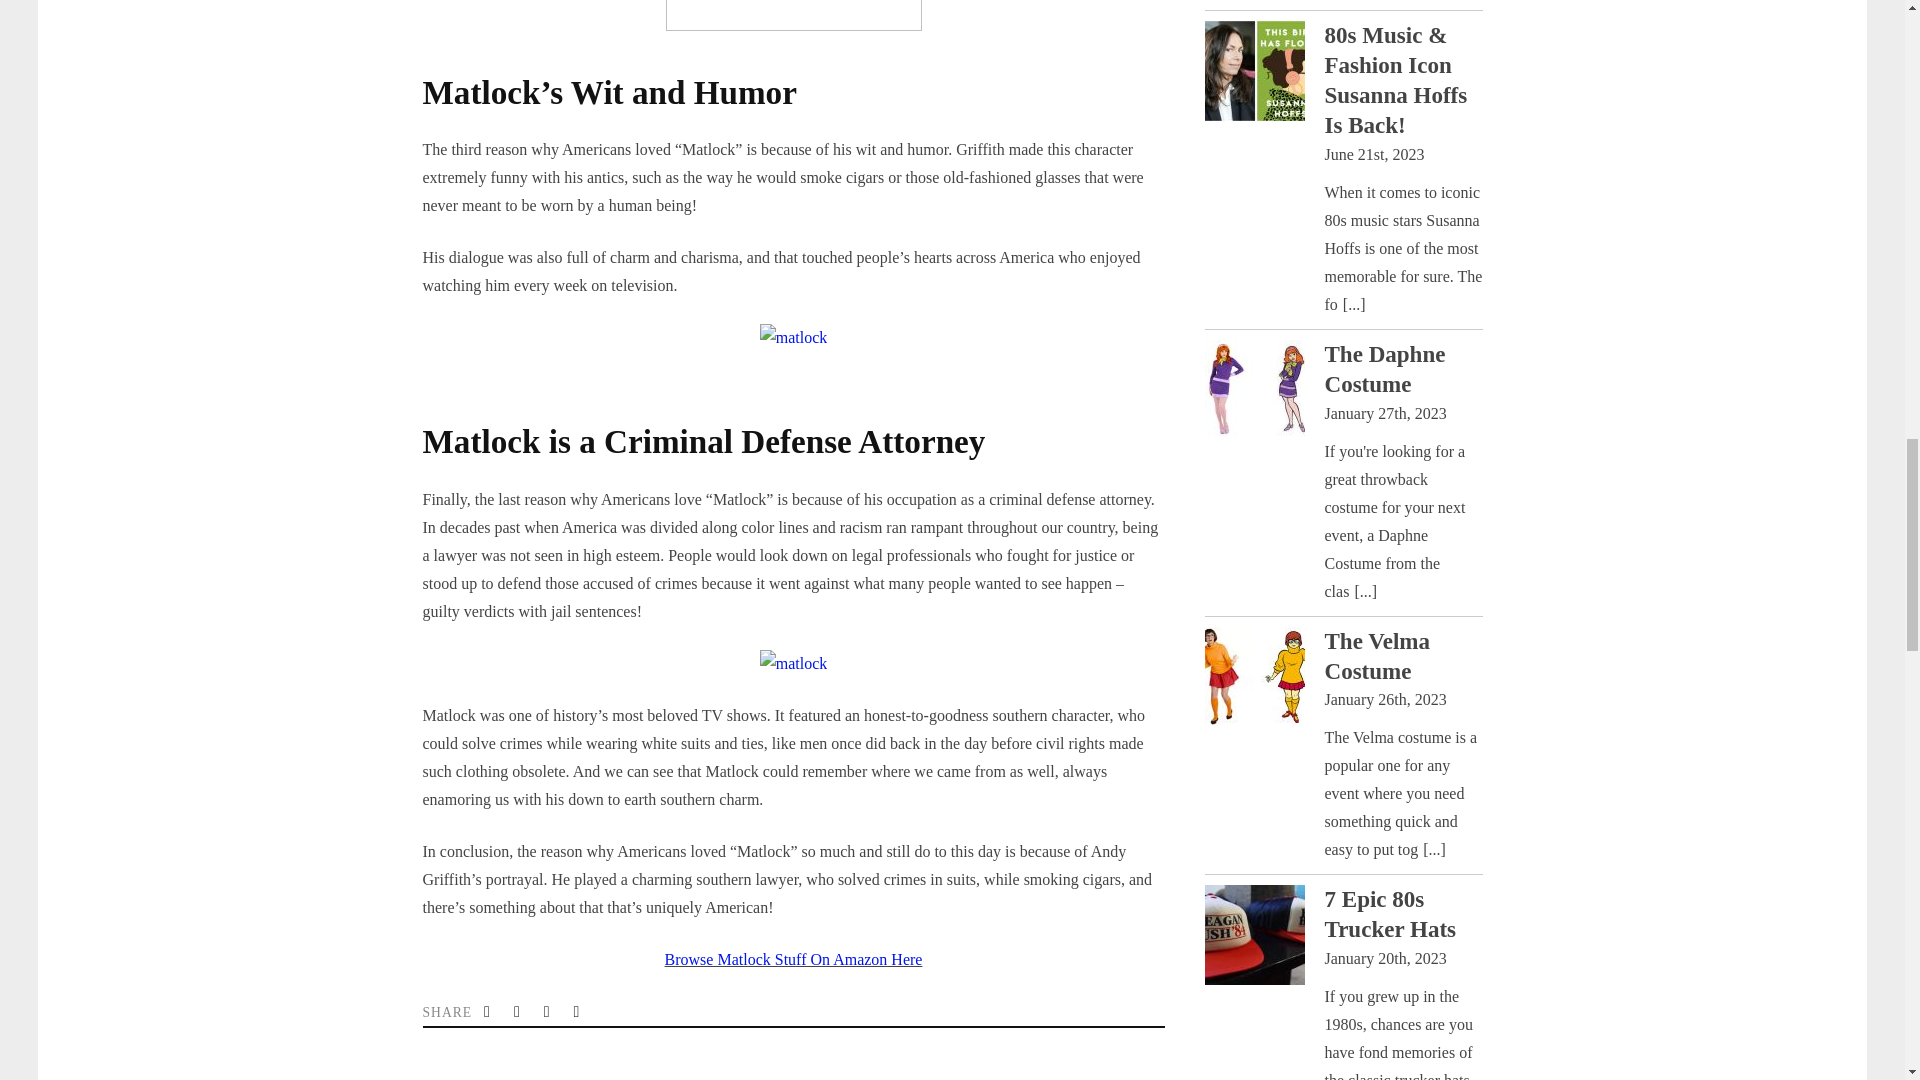 The image size is (1920, 1080). What do you see at coordinates (578, 1012) in the screenshot?
I see `Pin this!` at bounding box center [578, 1012].